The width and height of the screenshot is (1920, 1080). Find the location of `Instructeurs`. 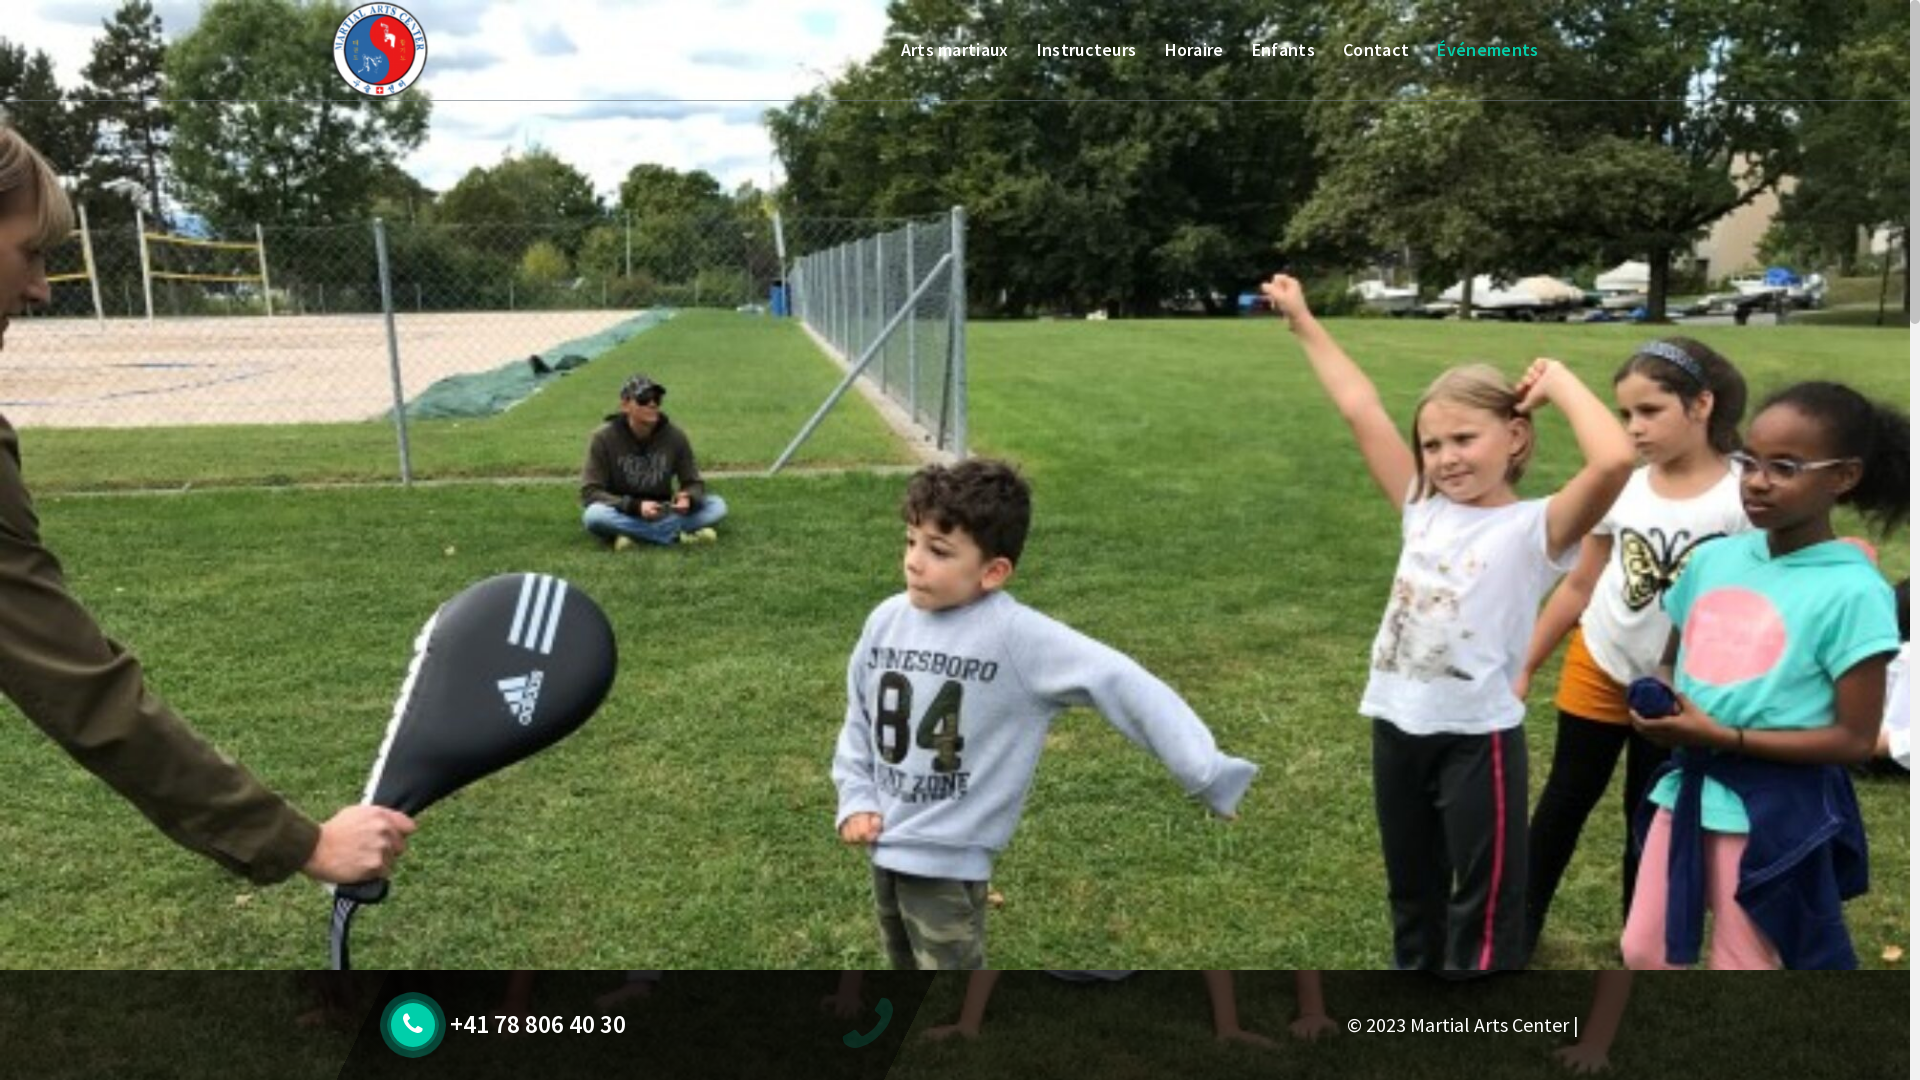

Instructeurs is located at coordinates (1086, 50).